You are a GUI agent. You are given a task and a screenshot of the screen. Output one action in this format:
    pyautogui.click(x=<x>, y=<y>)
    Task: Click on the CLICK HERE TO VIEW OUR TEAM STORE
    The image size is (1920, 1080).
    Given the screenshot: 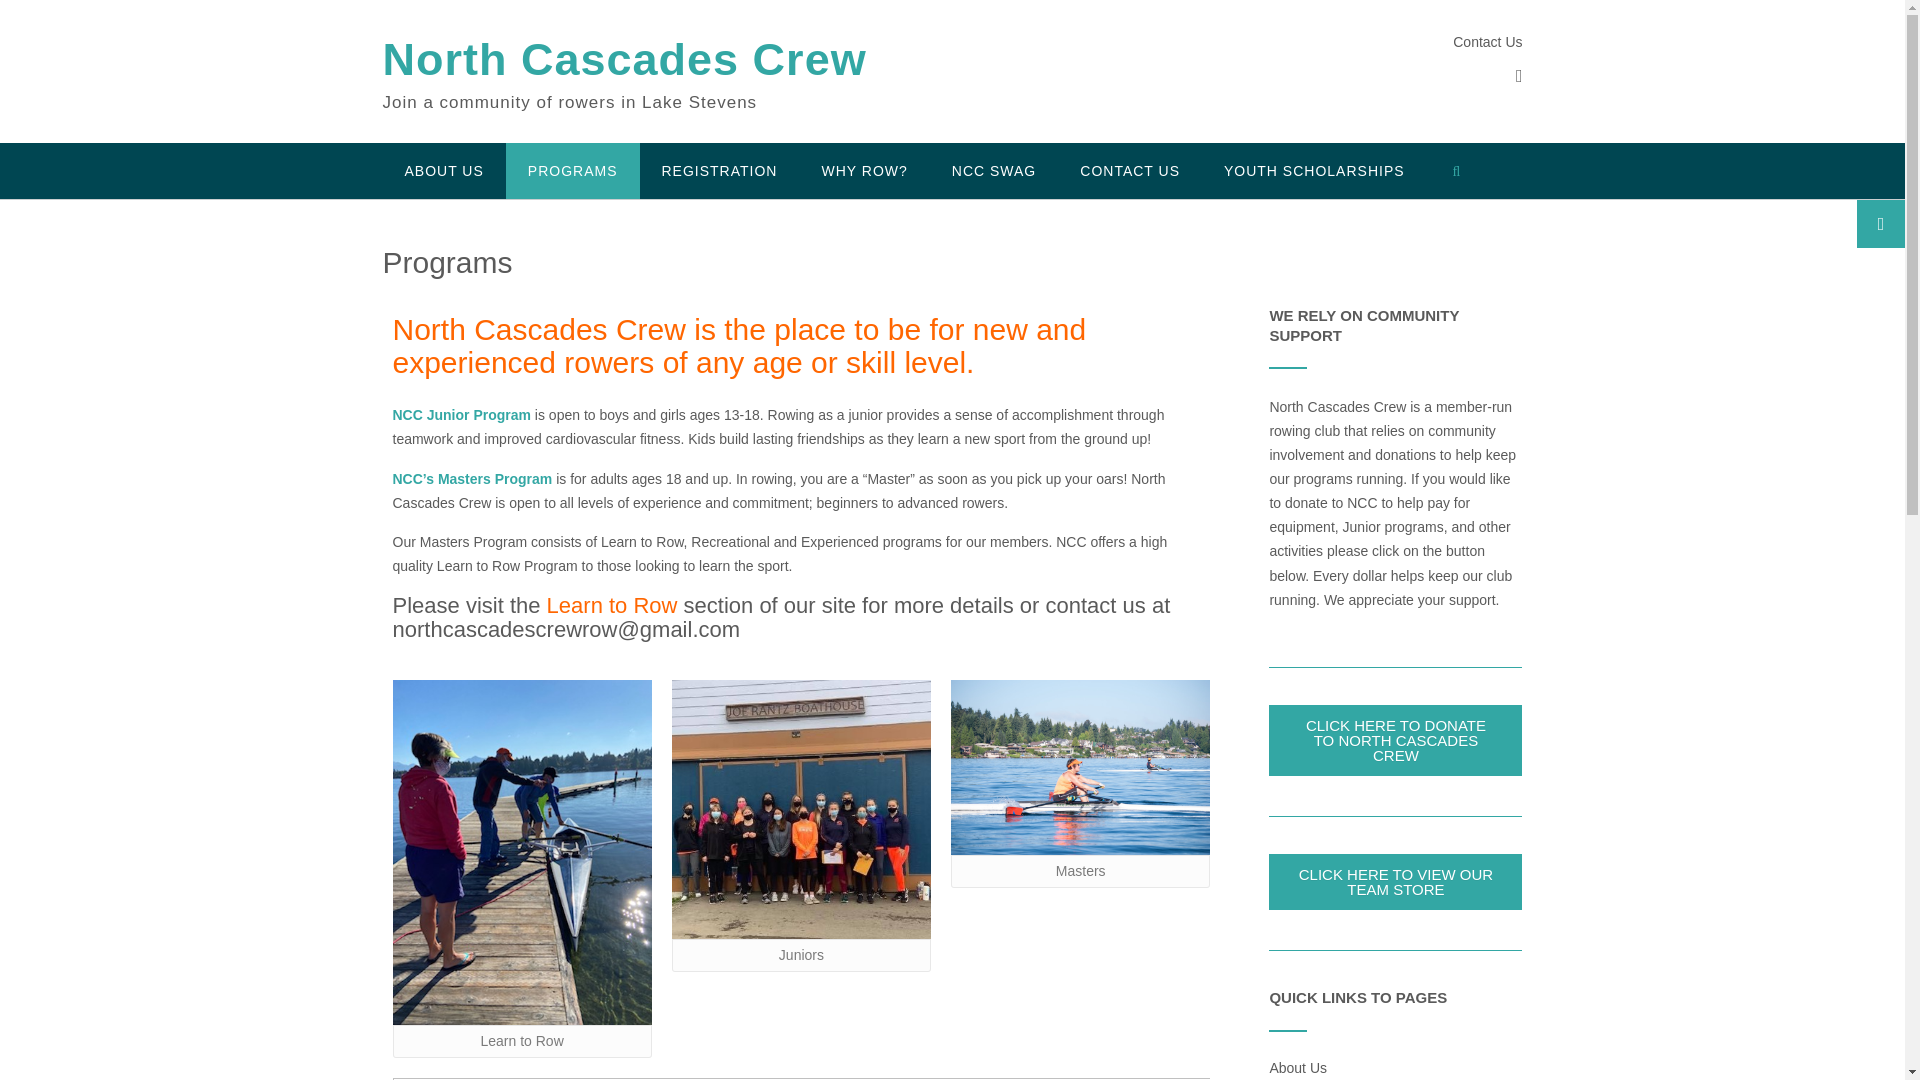 What is the action you would take?
    pyautogui.click(x=1396, y=882)
    